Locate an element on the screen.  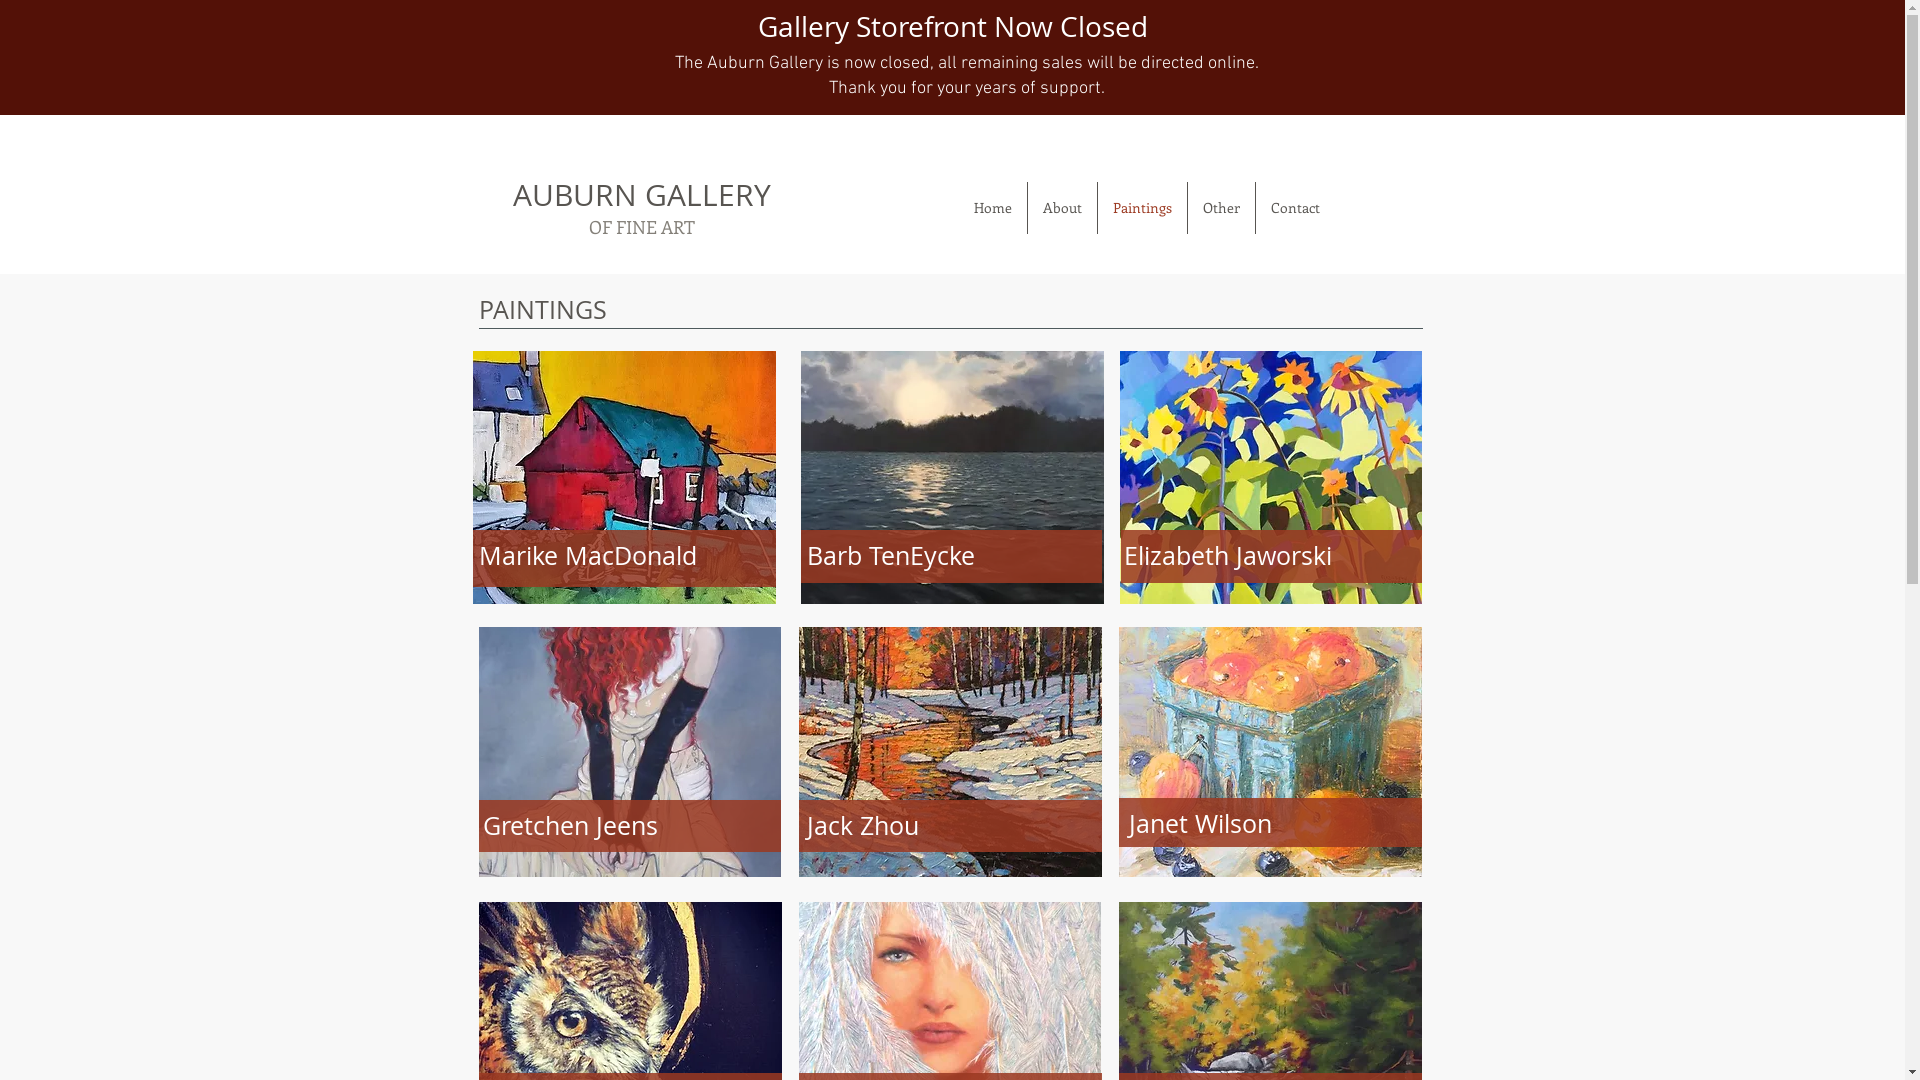
Contact is located at coordinates (1296, 208).